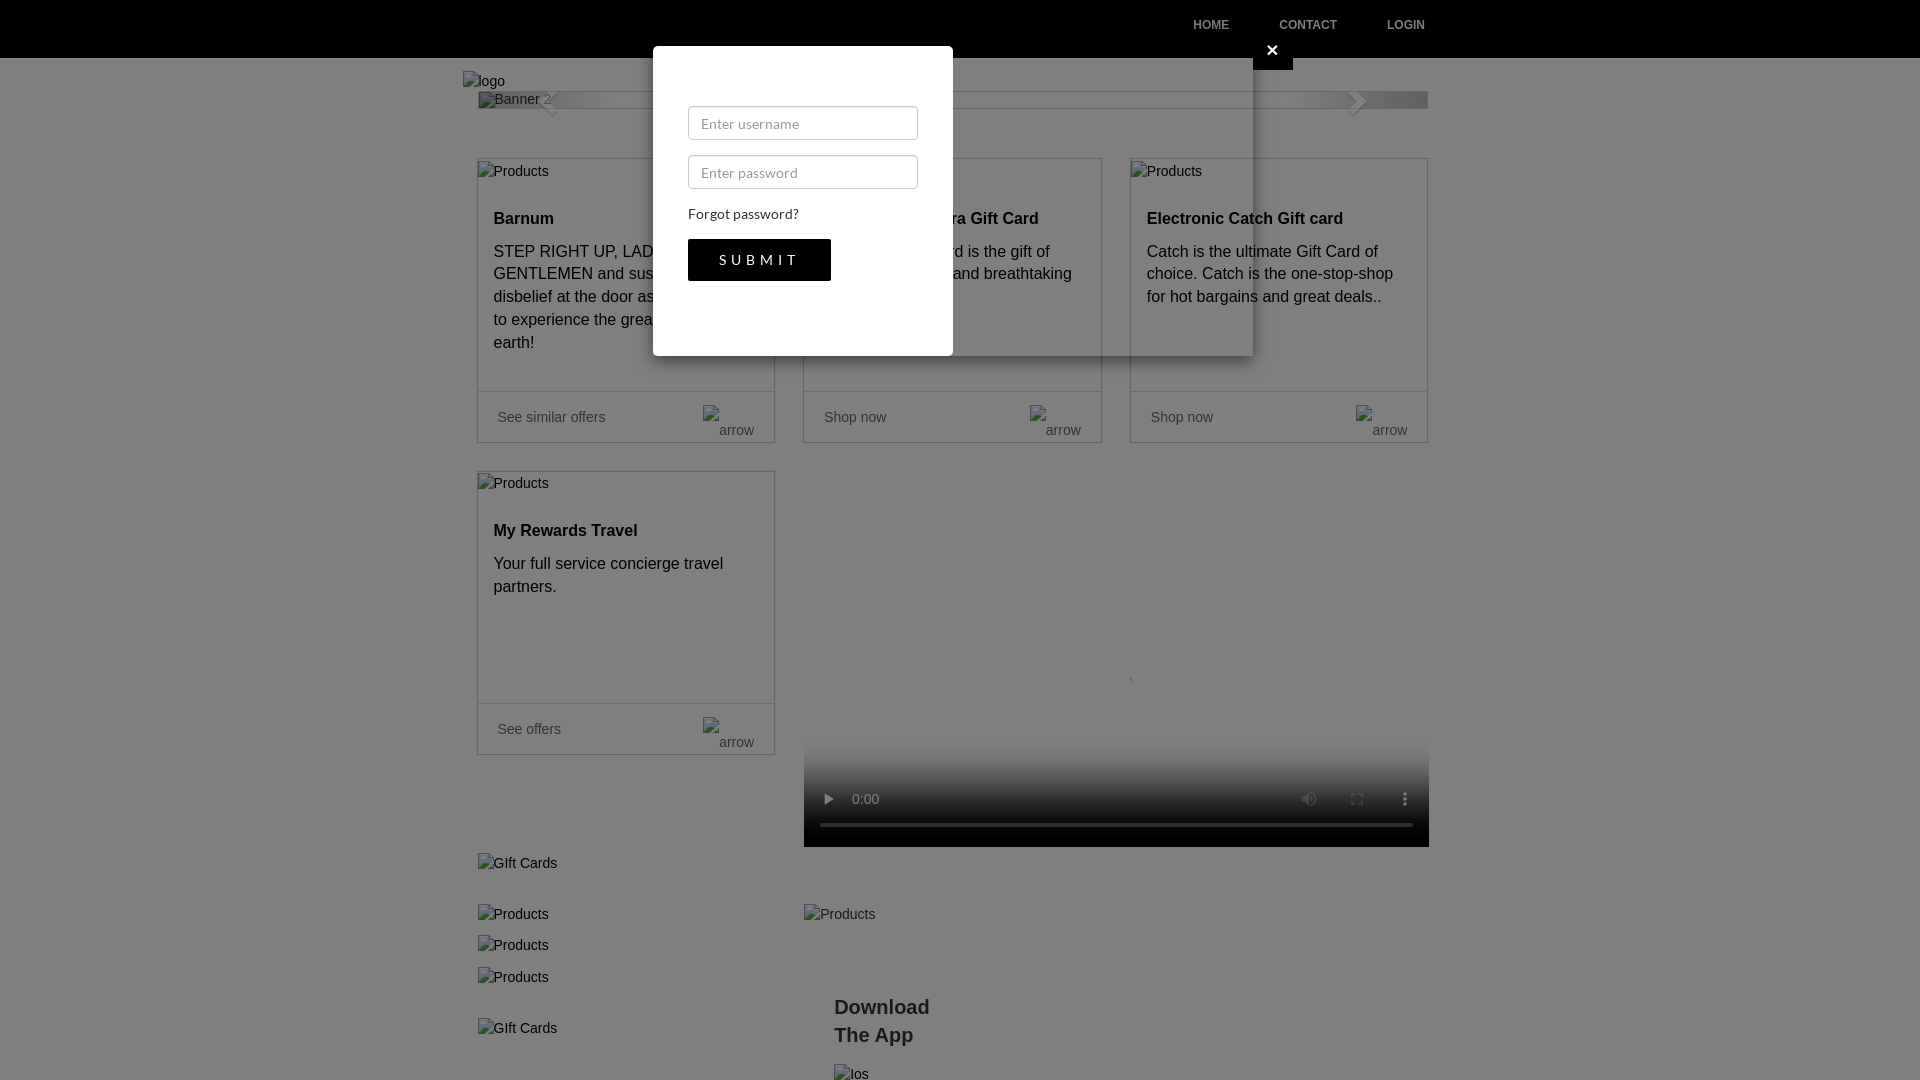 Image resolution: width=1920 pixels, height=1080 pixels. What do you see at coordinates (760, 260) in the screenshot?
I see `SUBMIT` at bounding box center [760, 260].